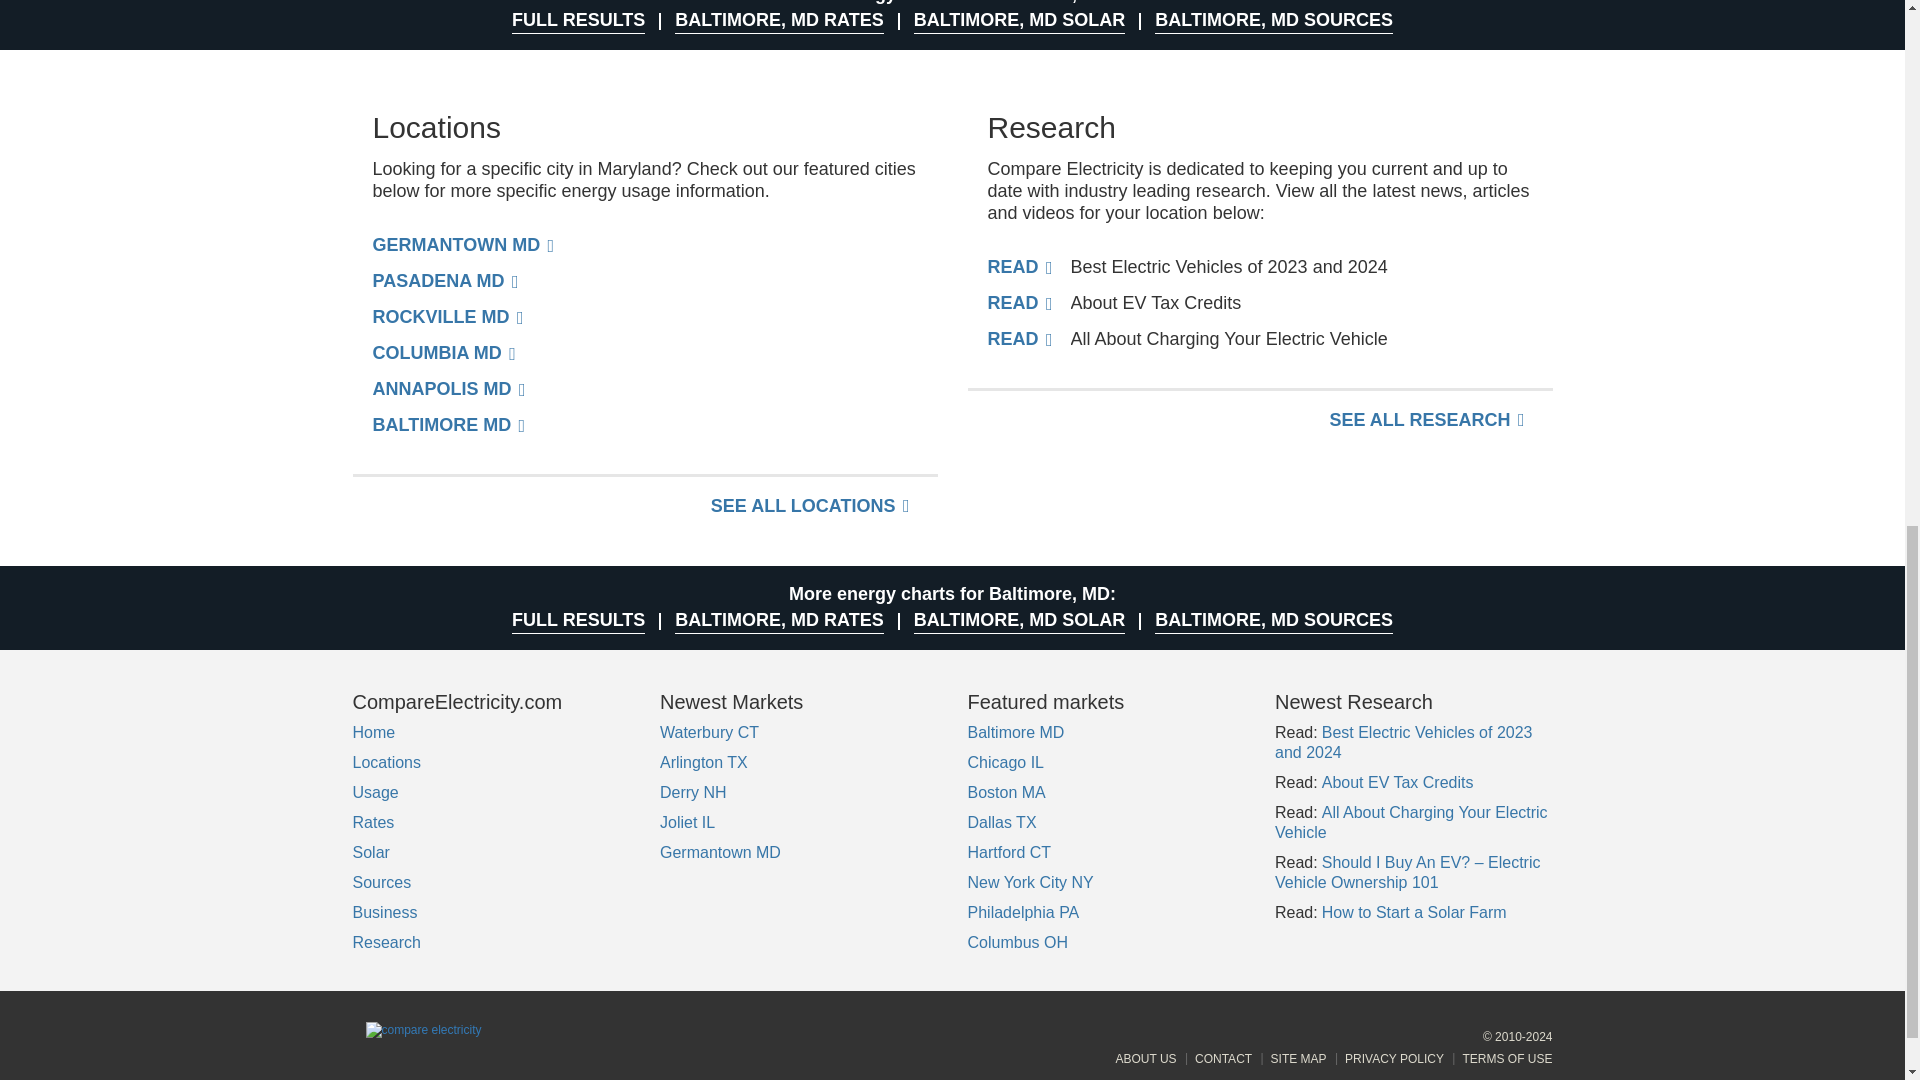  What do you see at coordinates (1274, 20) in the screenshot?
I see `BALTIMORE, MD SOURCES` at bounding box center [1274, 20].